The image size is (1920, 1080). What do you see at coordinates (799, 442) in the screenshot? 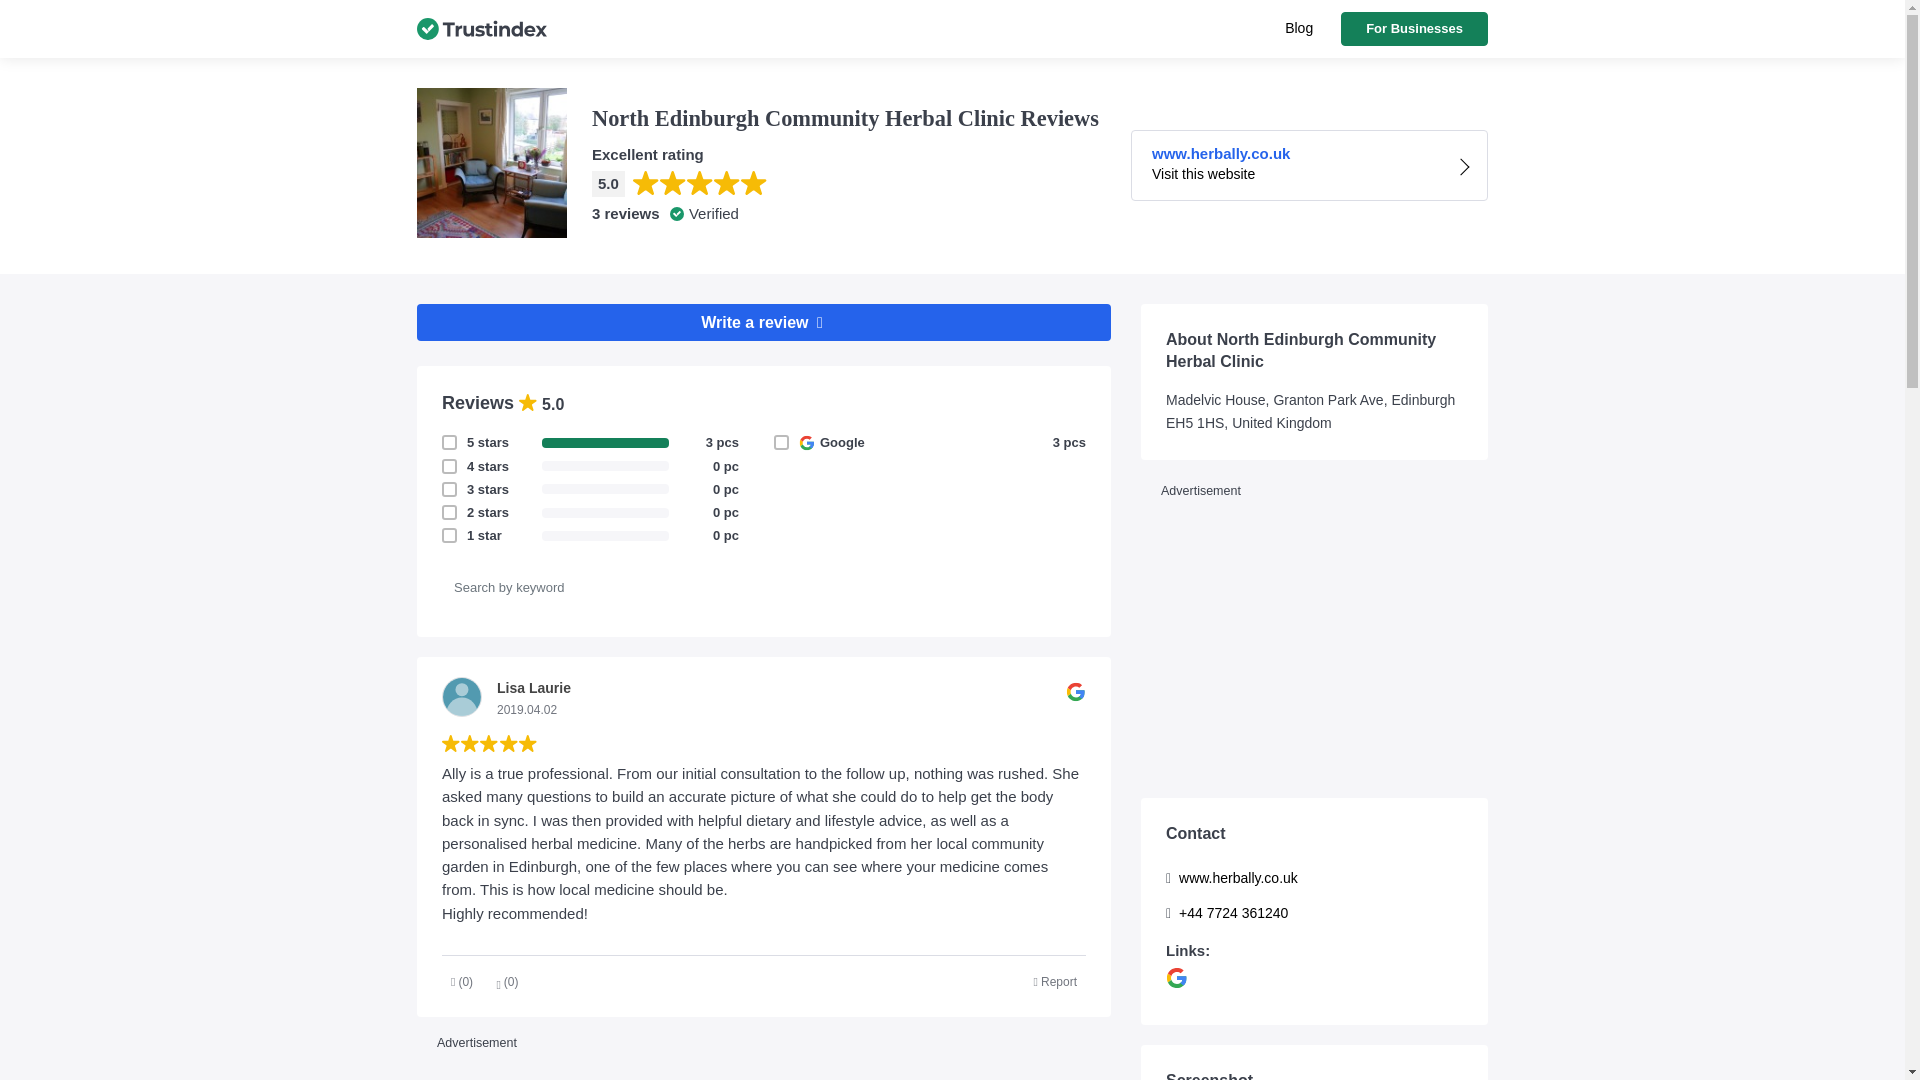
I see `Google` at bounding box center [799, 442].